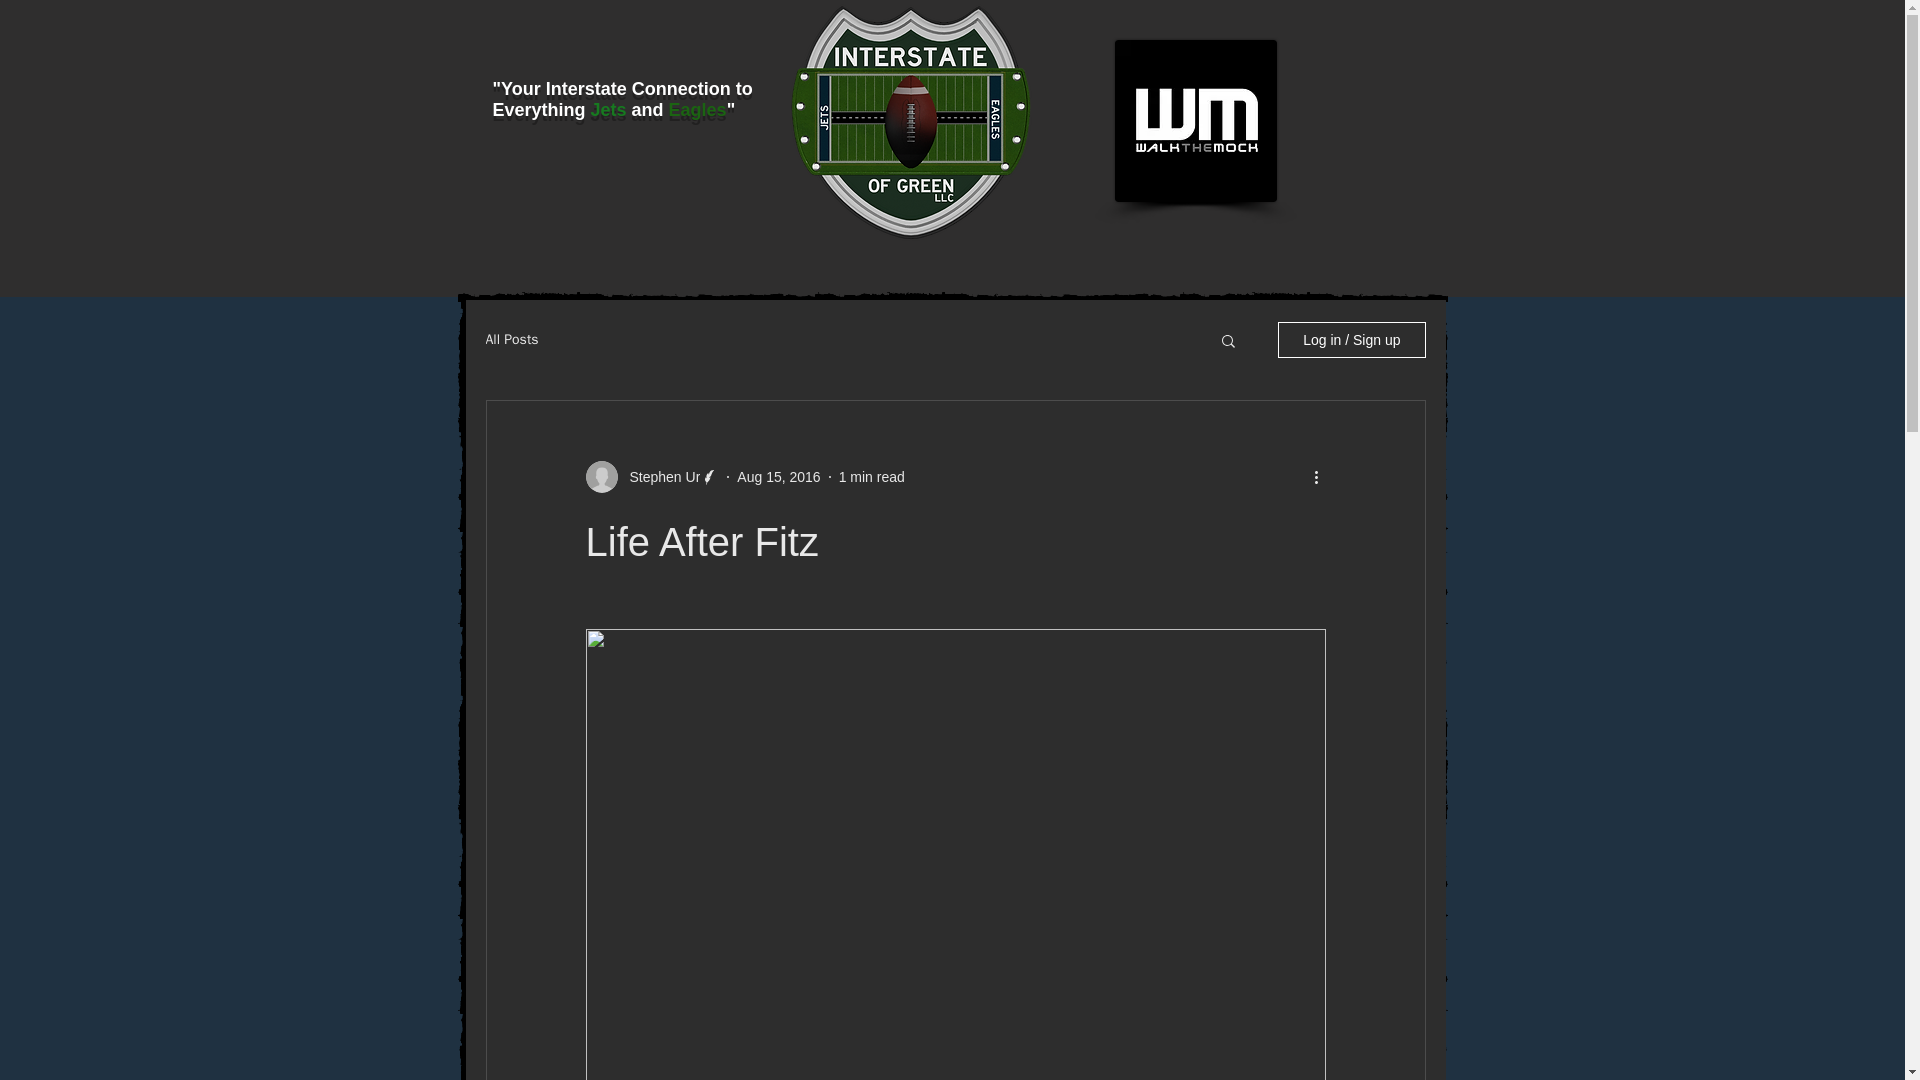  What do you see at coordinates (659, 476) in the screenshot?
I see `Stephen Ur` at bounding box center [659, 476].